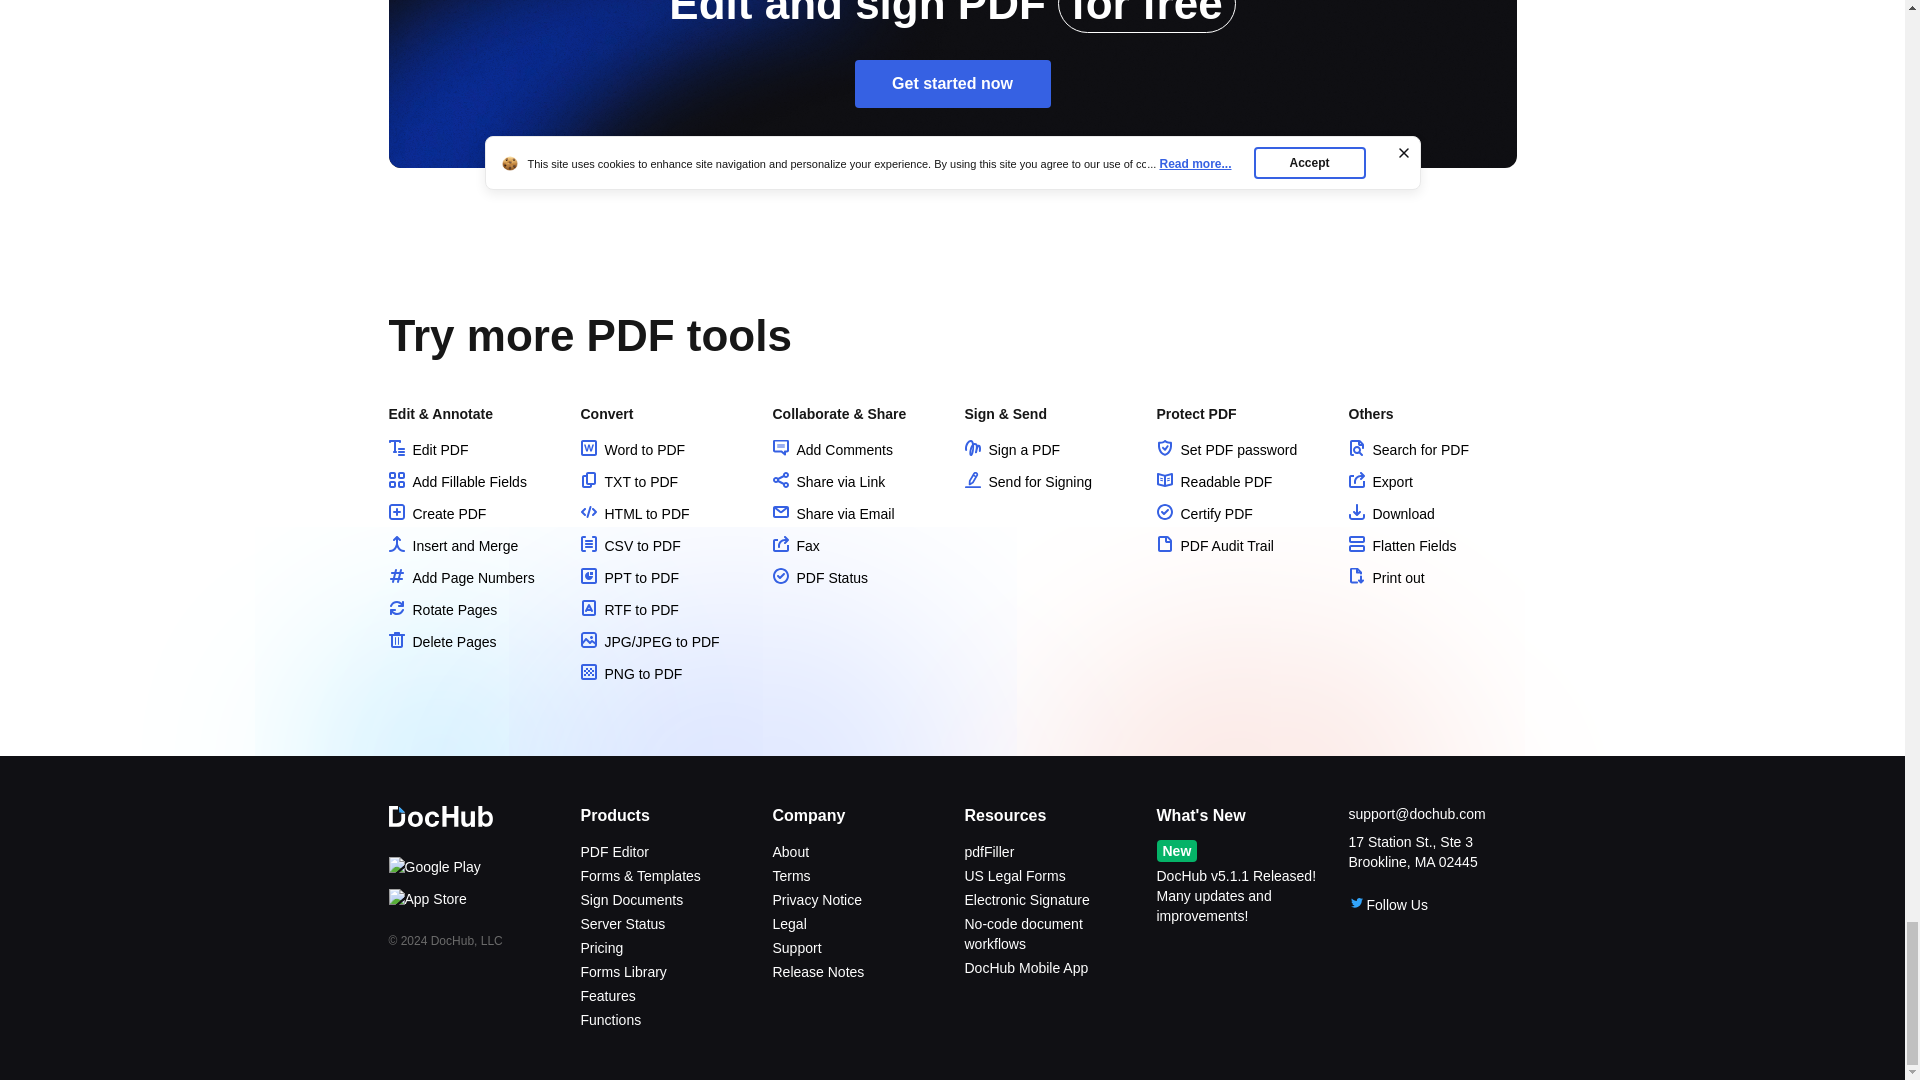 Image resolution: width=1920 pixels, height=1080 pixels. What do you see at coordinates (828, 482) in the screenshot?
I see `Share via Link` at bounding box center [828, 482].